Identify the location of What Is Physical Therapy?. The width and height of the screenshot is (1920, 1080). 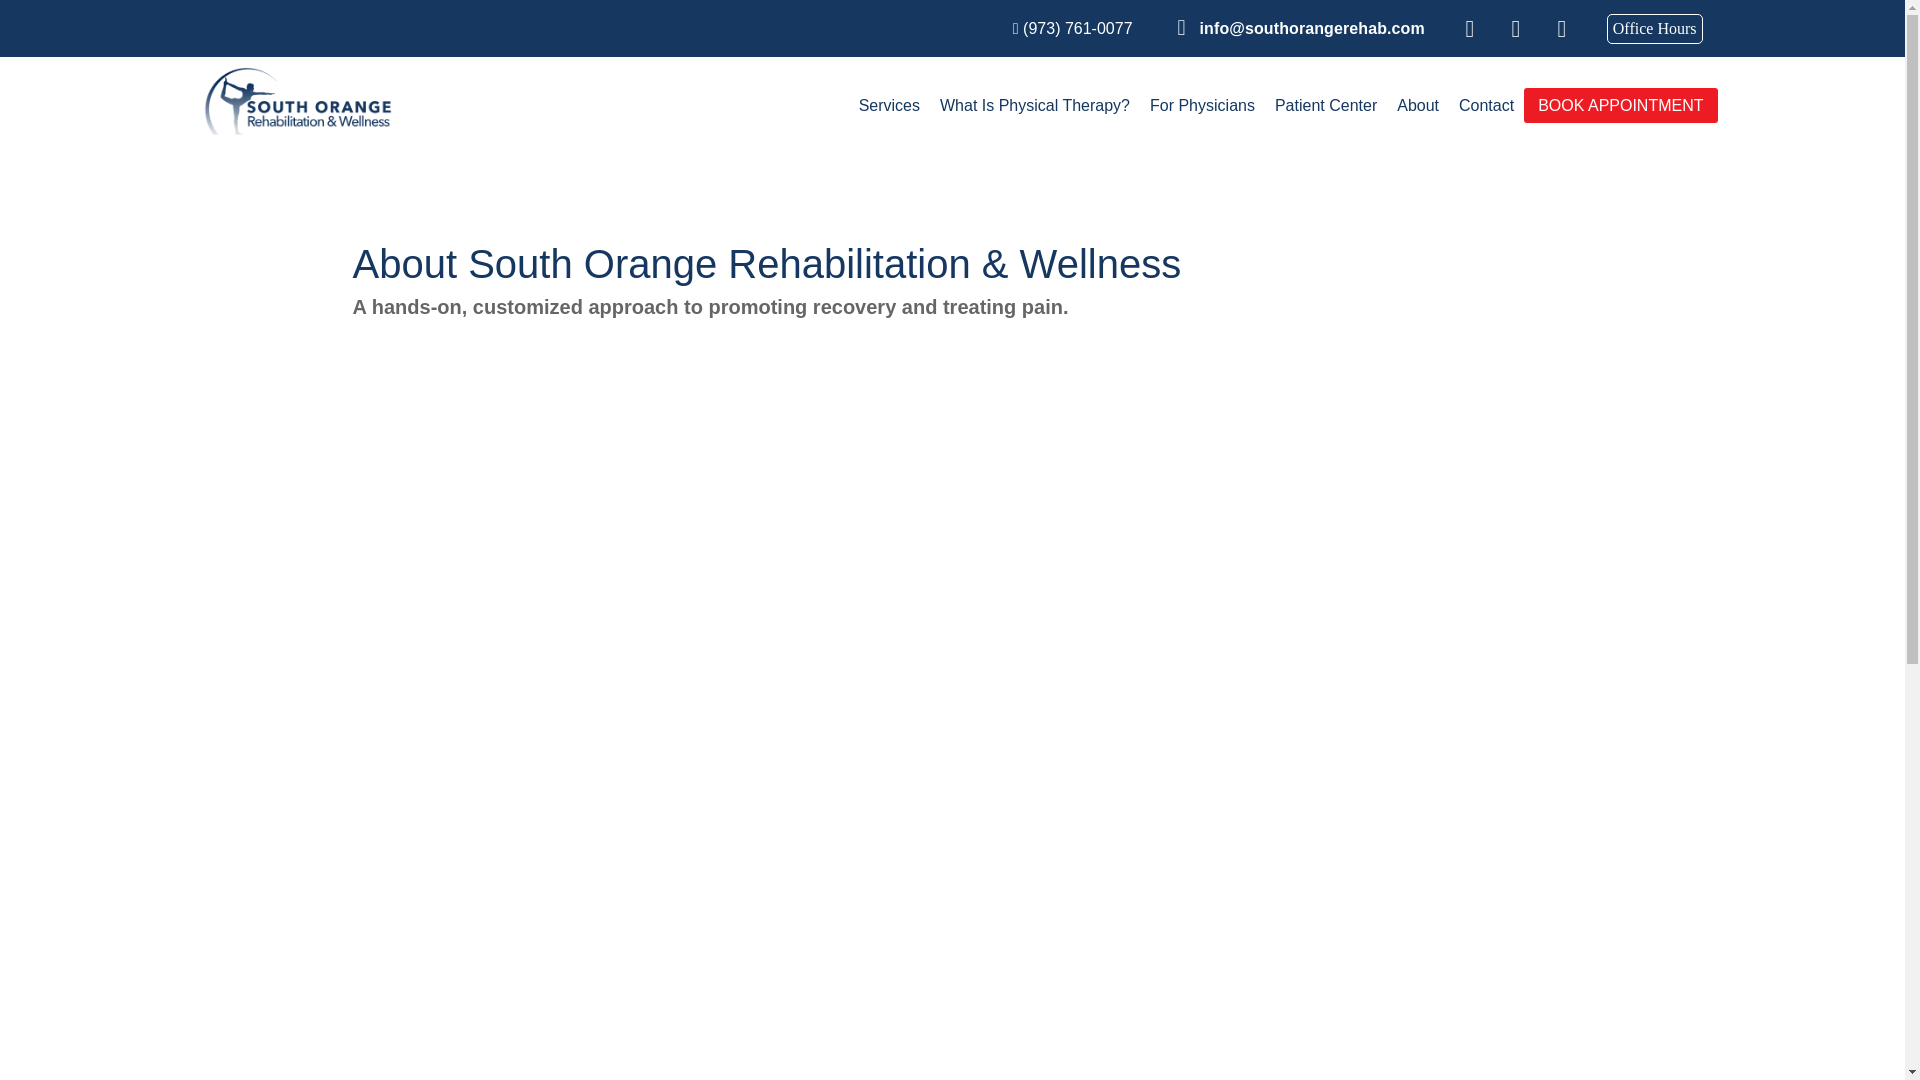
(1034, 104).